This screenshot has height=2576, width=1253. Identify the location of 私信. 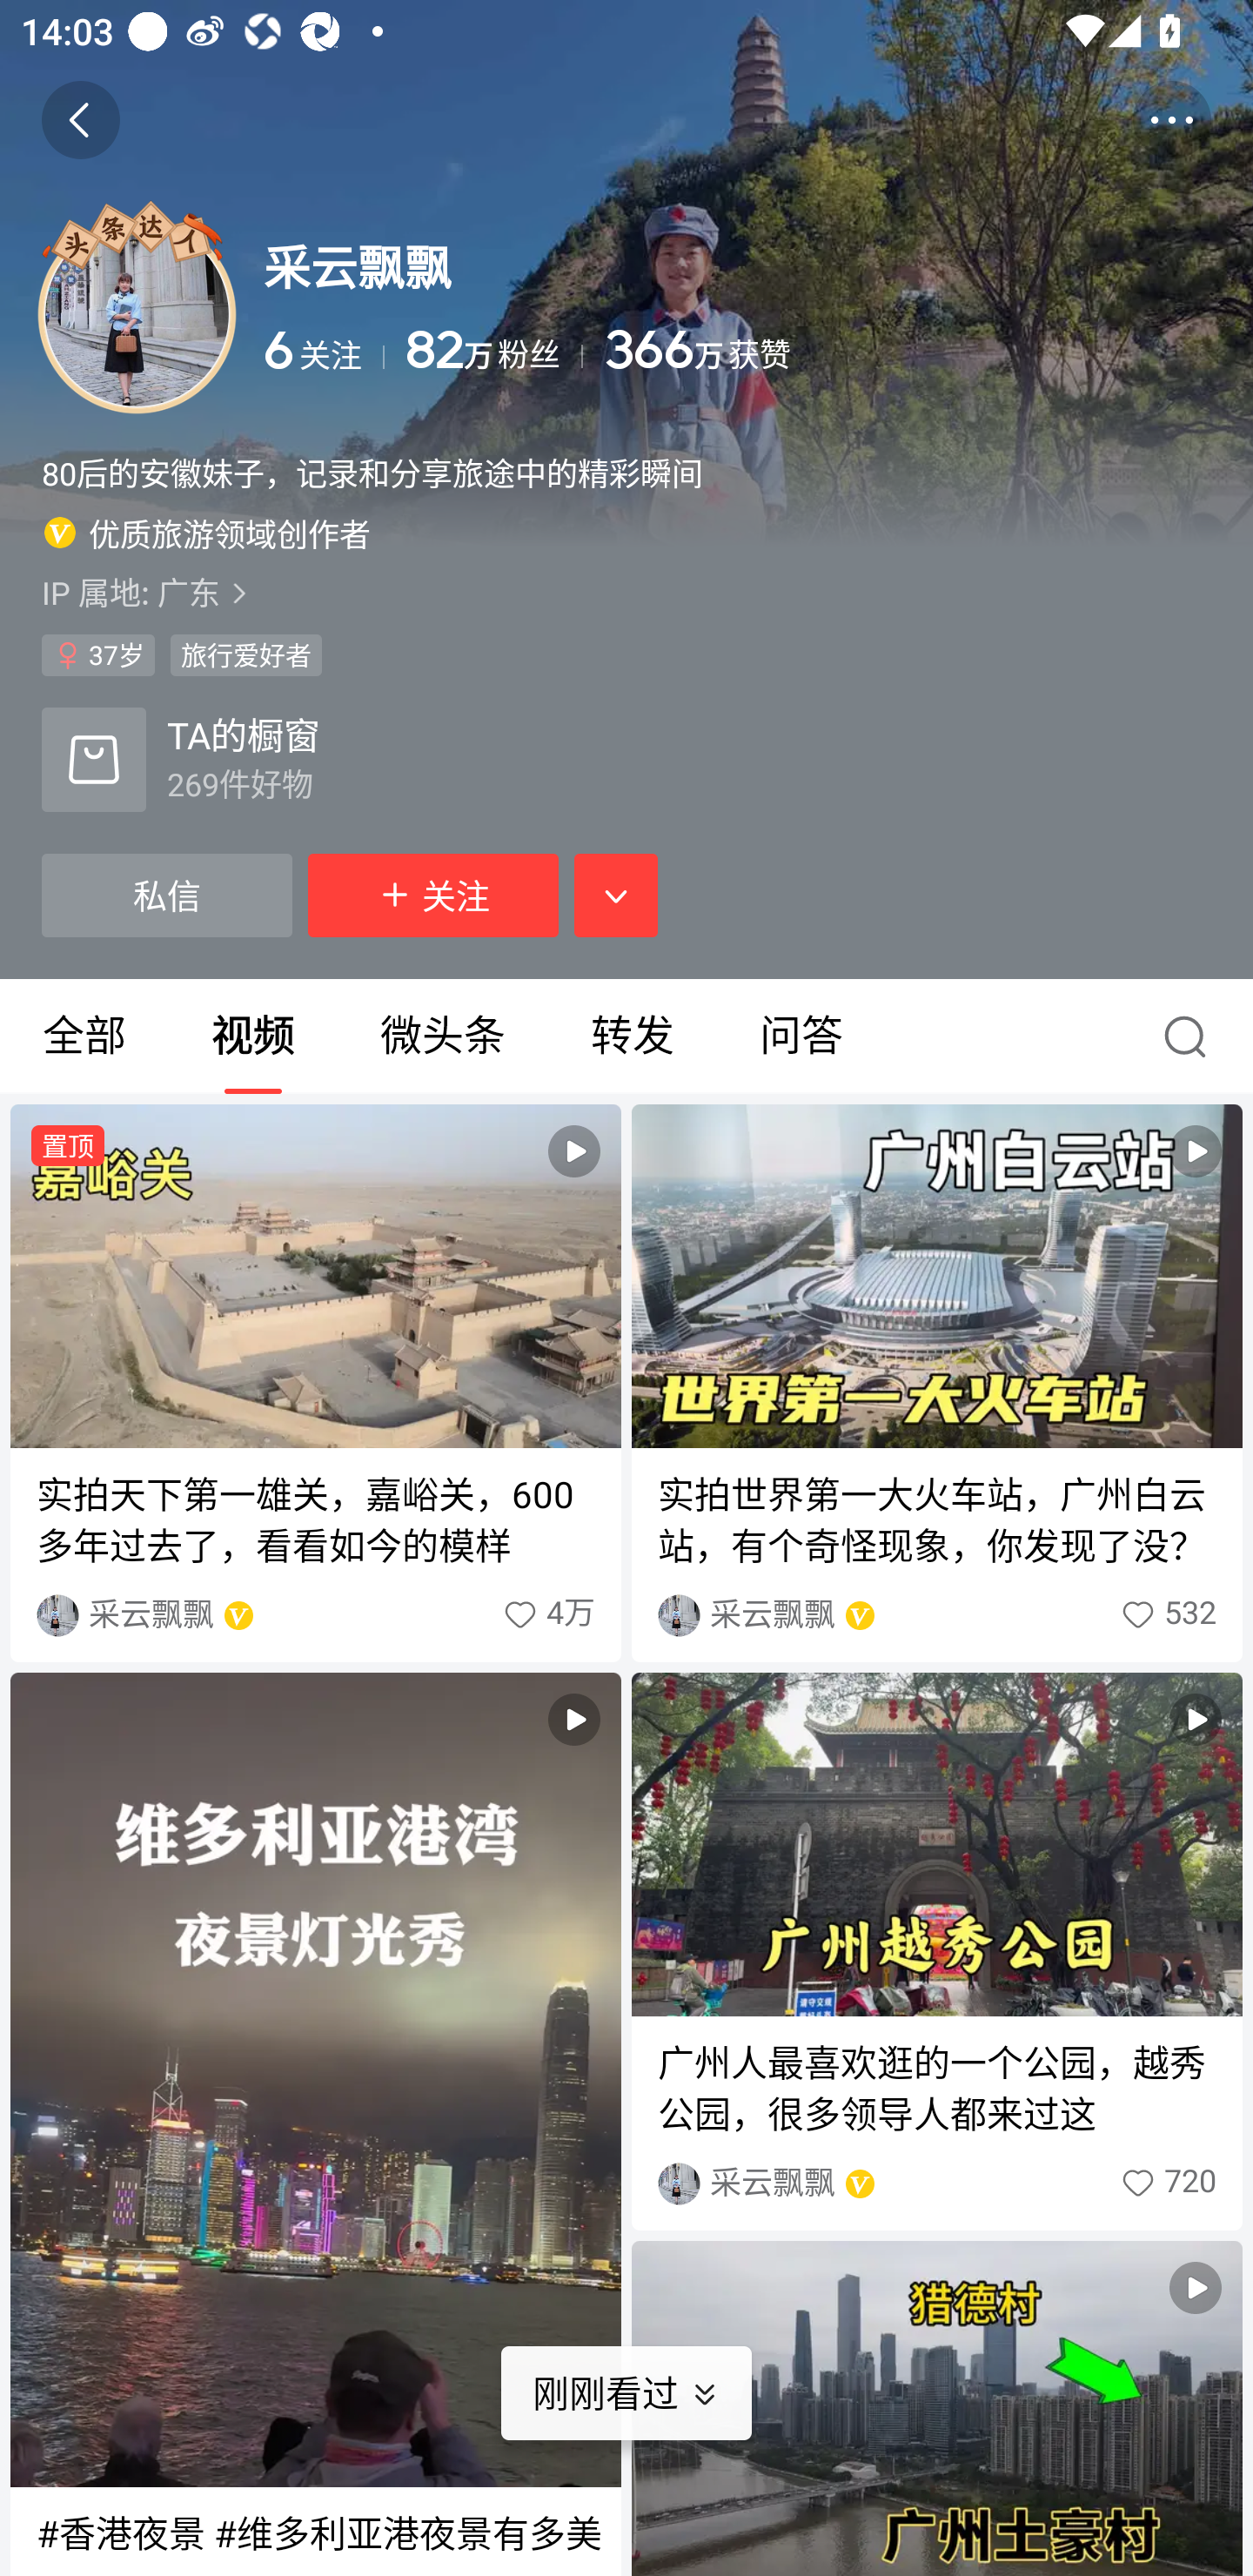
(166, 895).